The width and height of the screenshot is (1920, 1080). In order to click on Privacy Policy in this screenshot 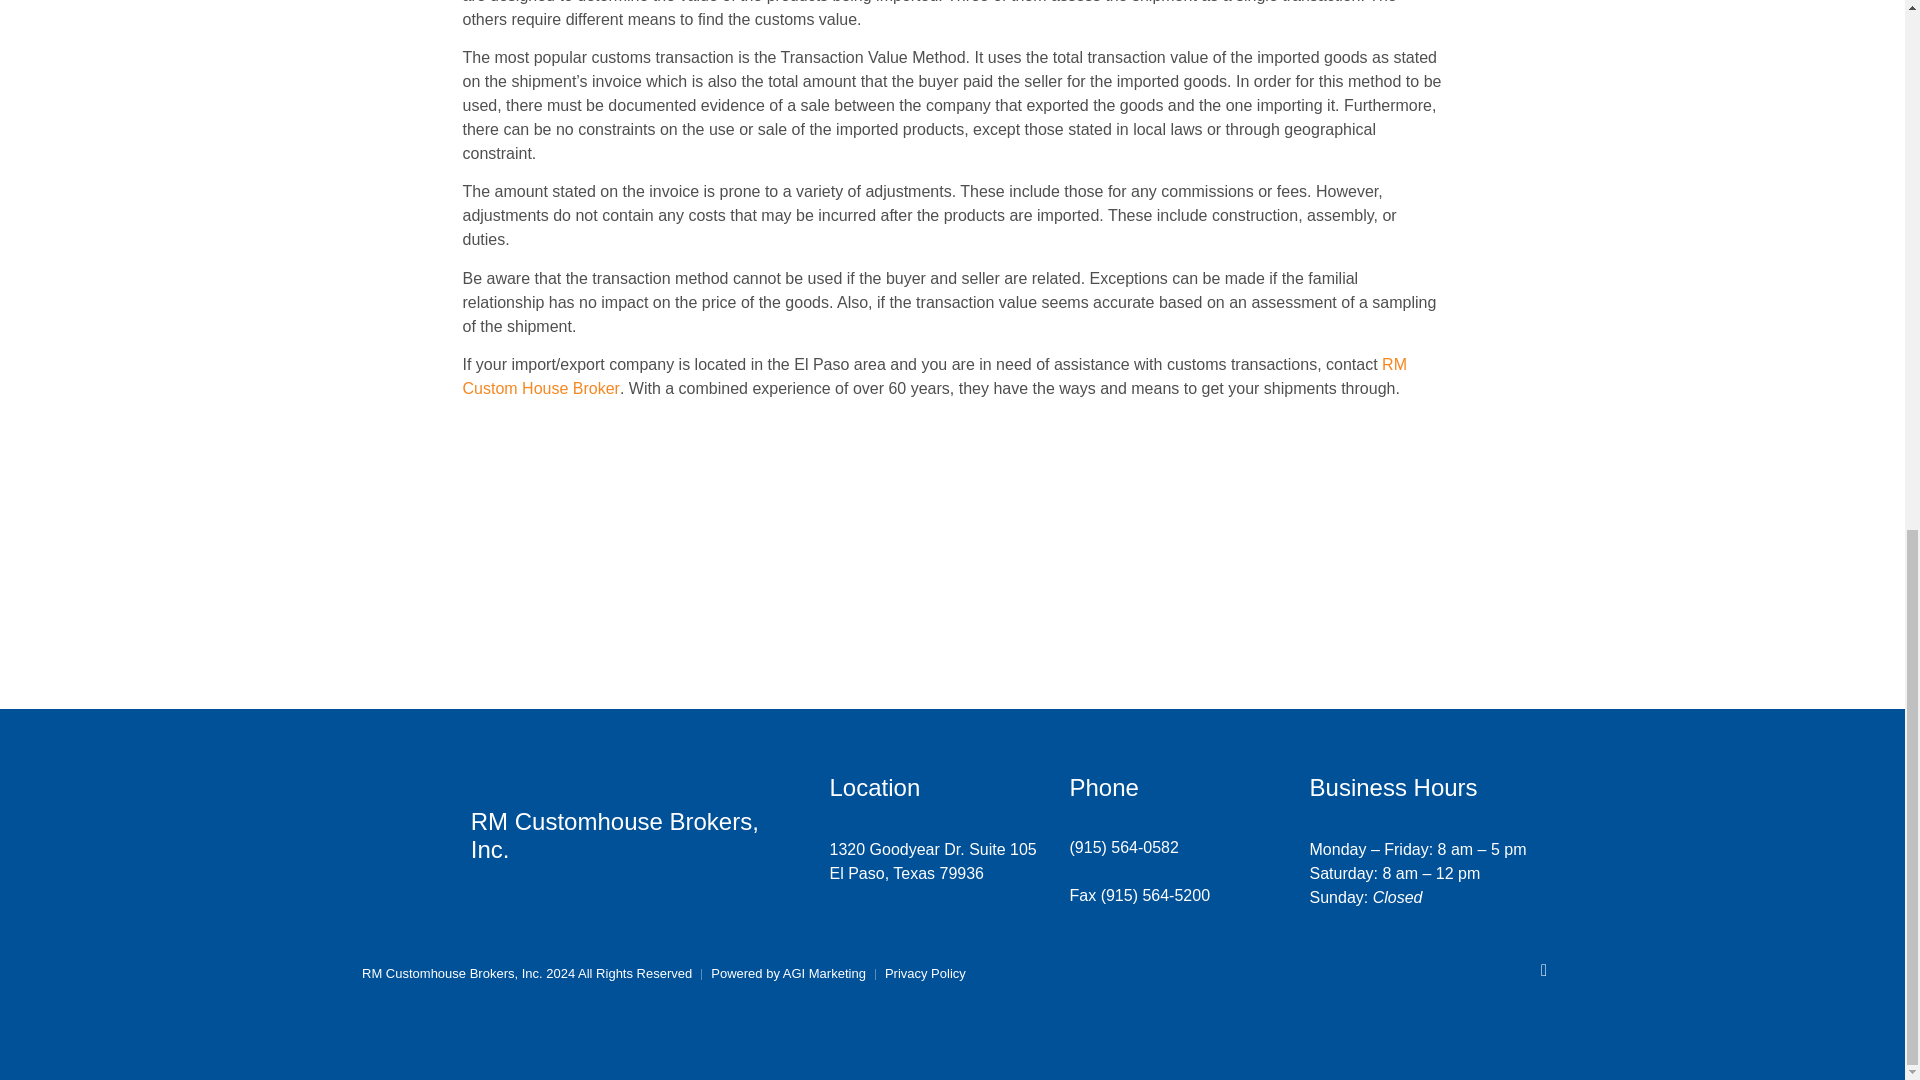, I will do `click(934, 376)`.